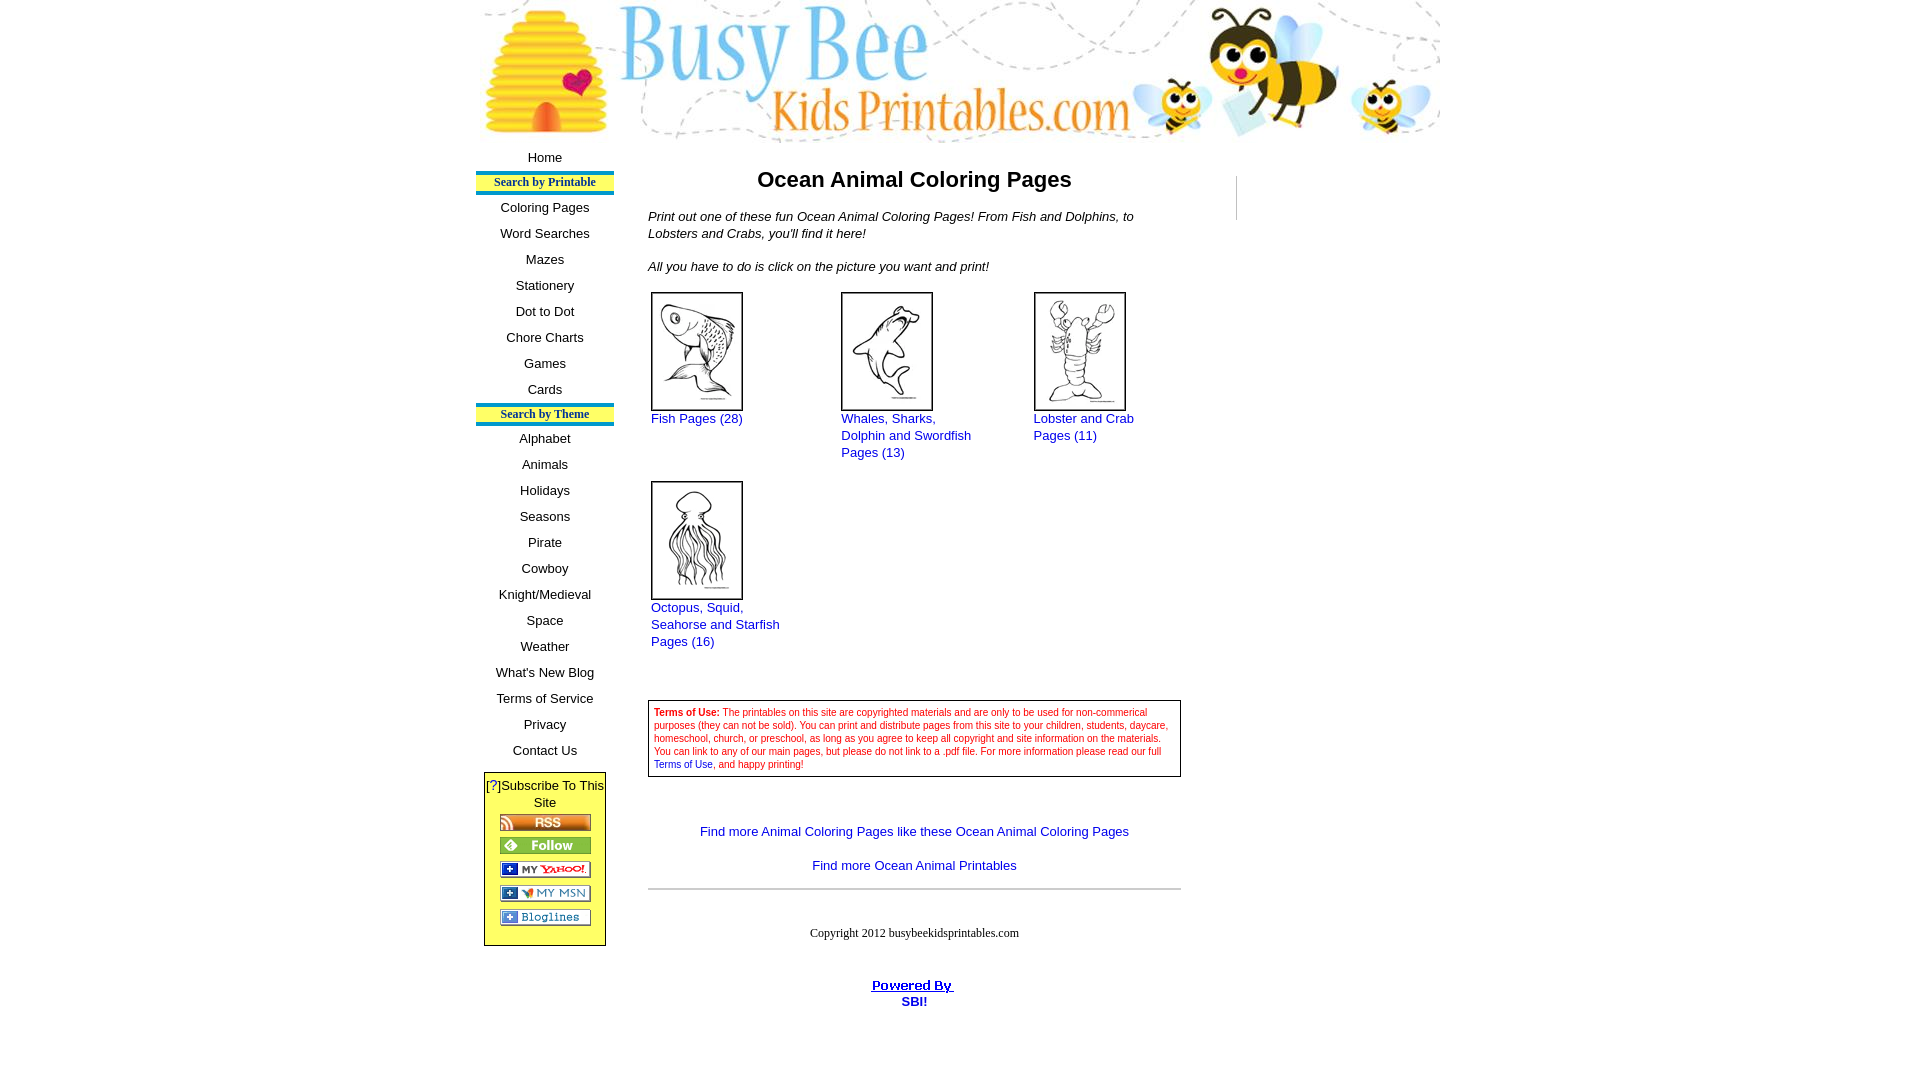 Image resolution: width=1920 pixels, height=1080 pixels. I want to click on Animals, so click(545, 465).